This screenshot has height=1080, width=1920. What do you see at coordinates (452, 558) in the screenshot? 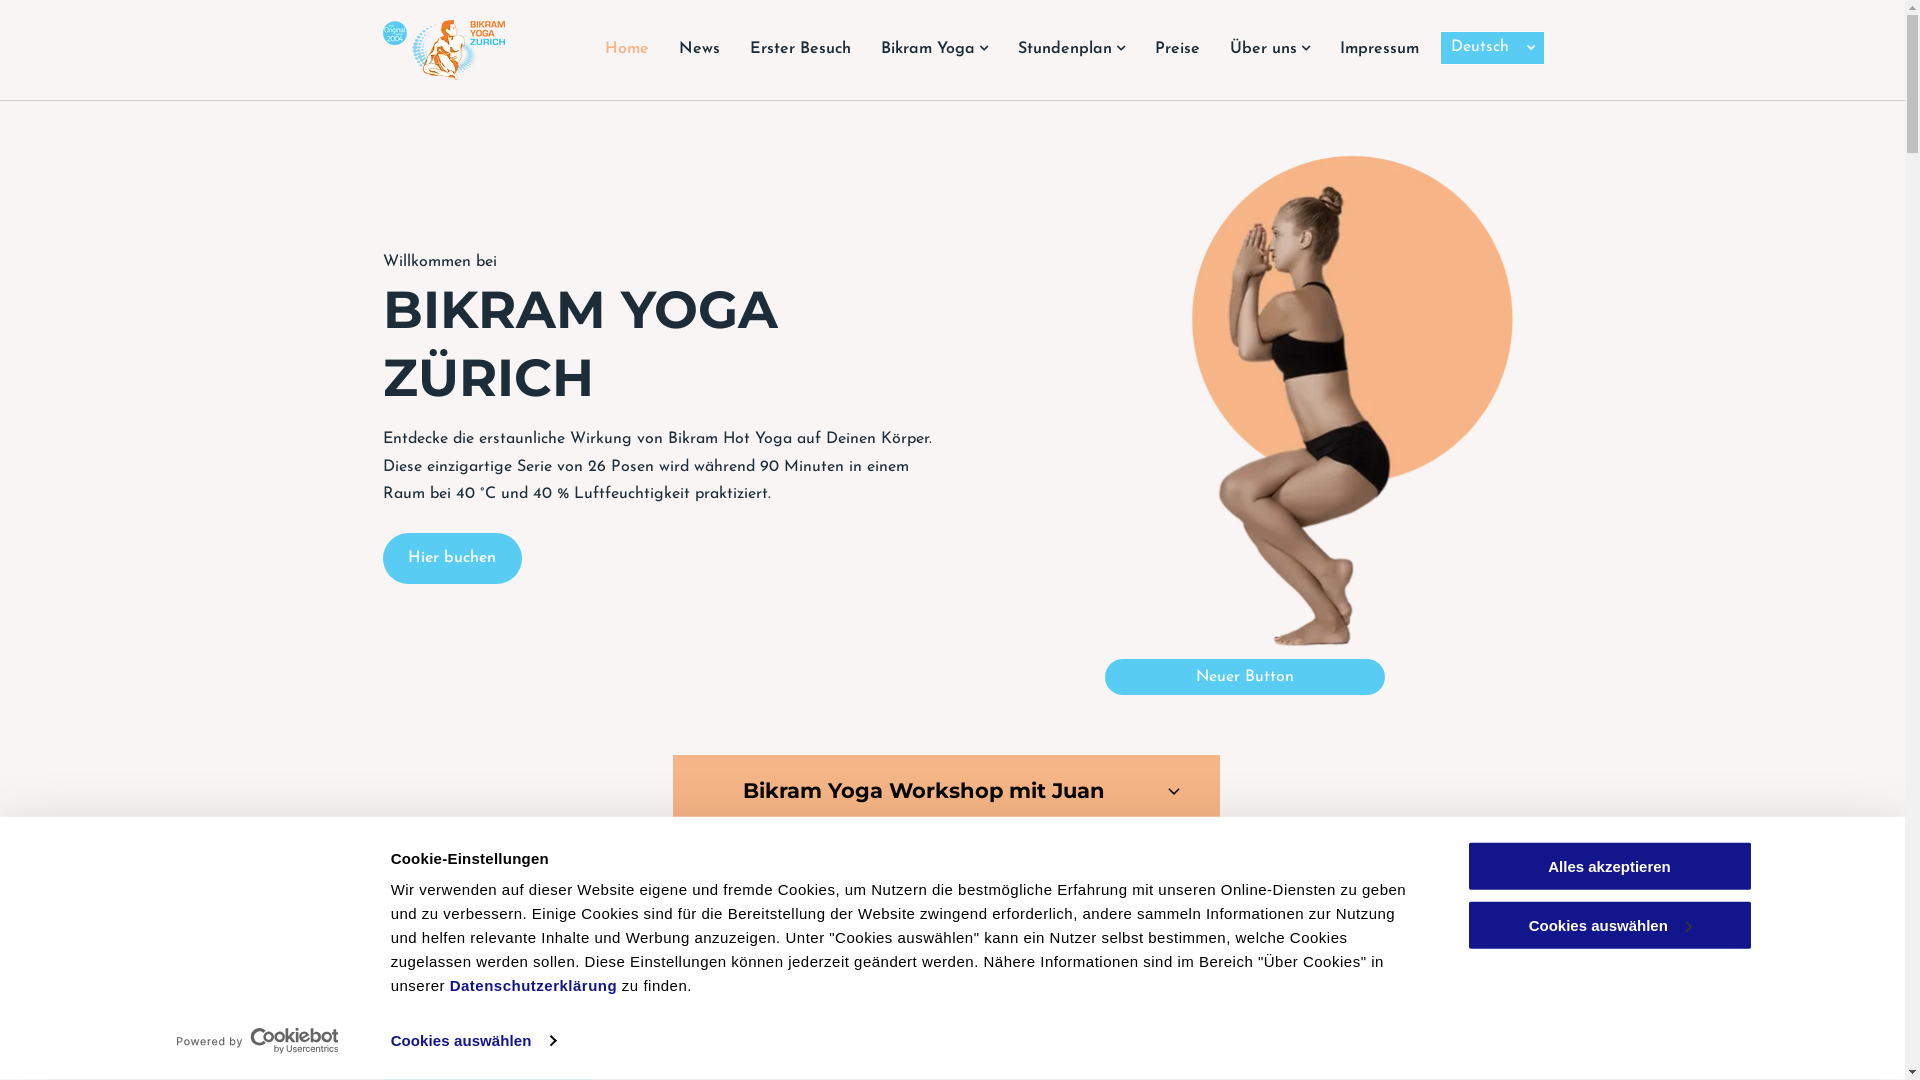
I see `Hier buchen` at bounding box center [452, 558].